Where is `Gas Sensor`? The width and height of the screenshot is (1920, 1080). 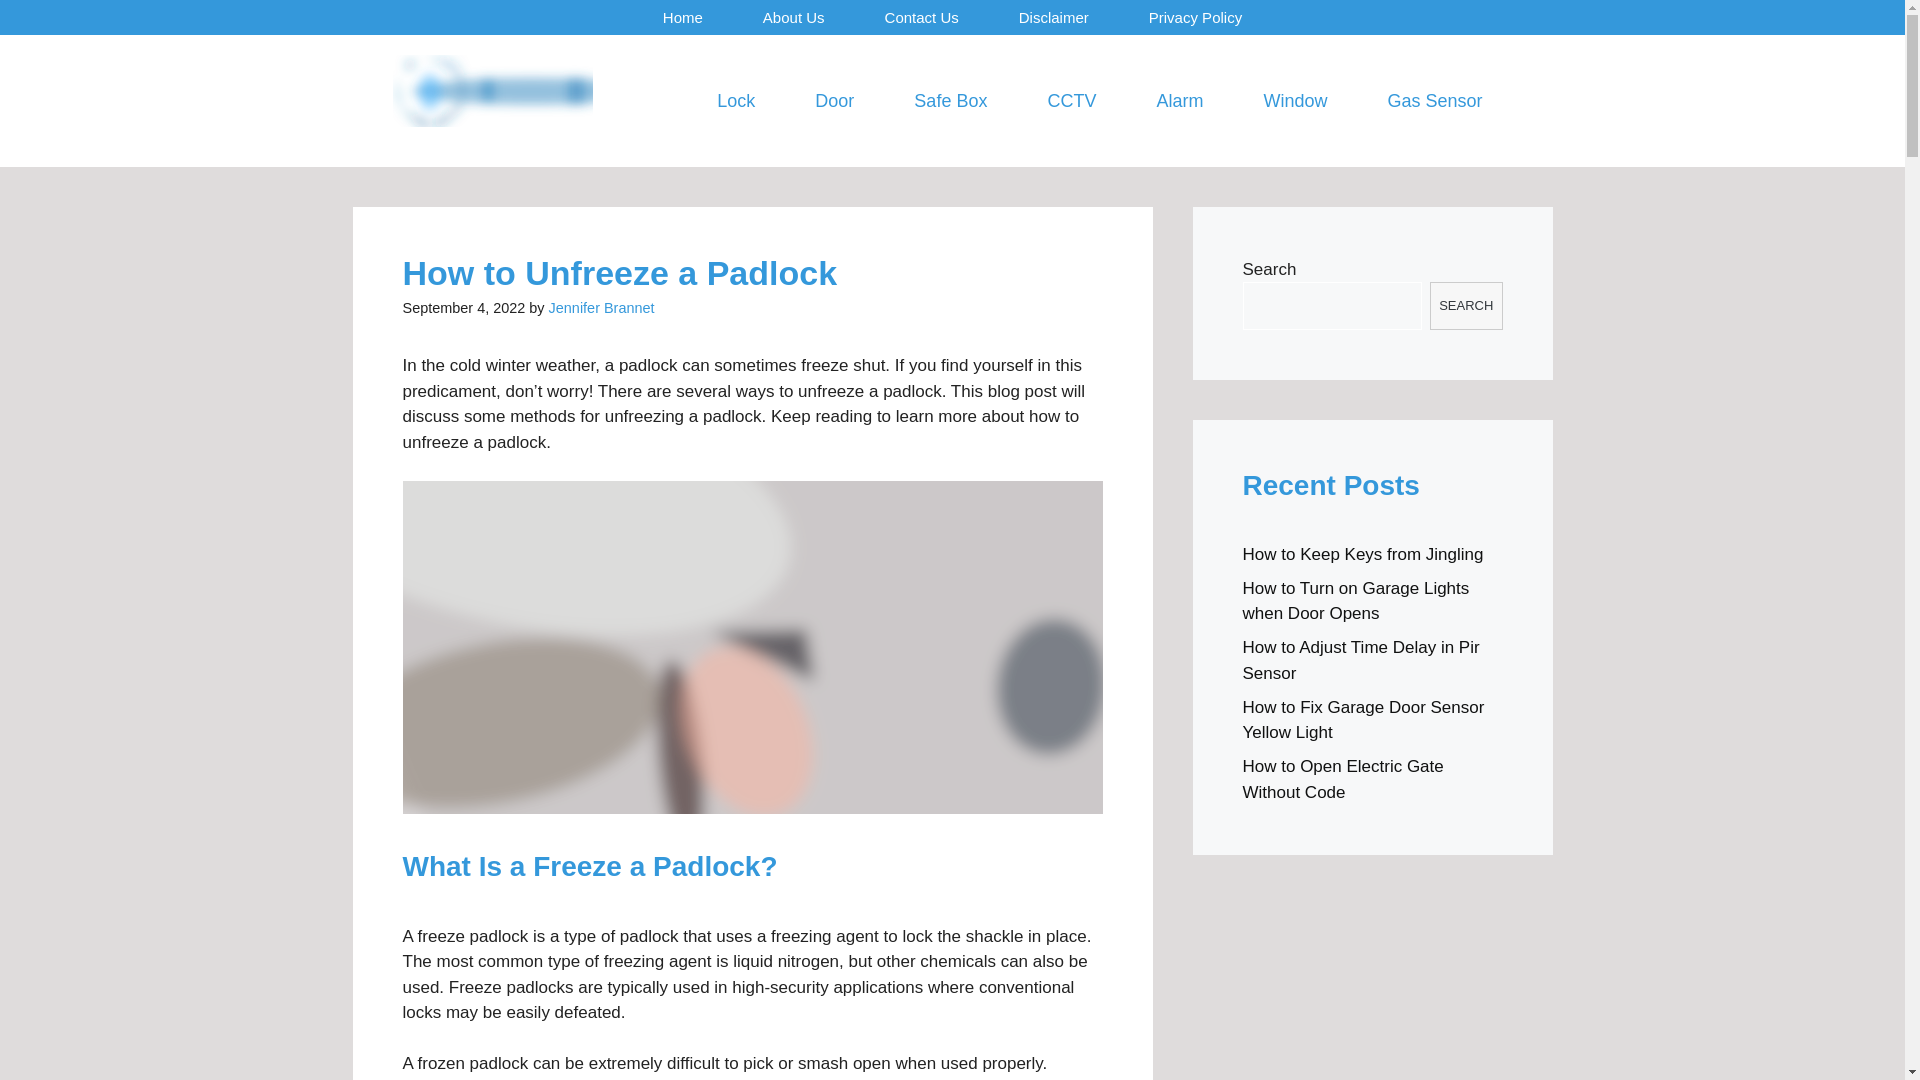
Gas Sensor is located at coordinates (1434, 100).